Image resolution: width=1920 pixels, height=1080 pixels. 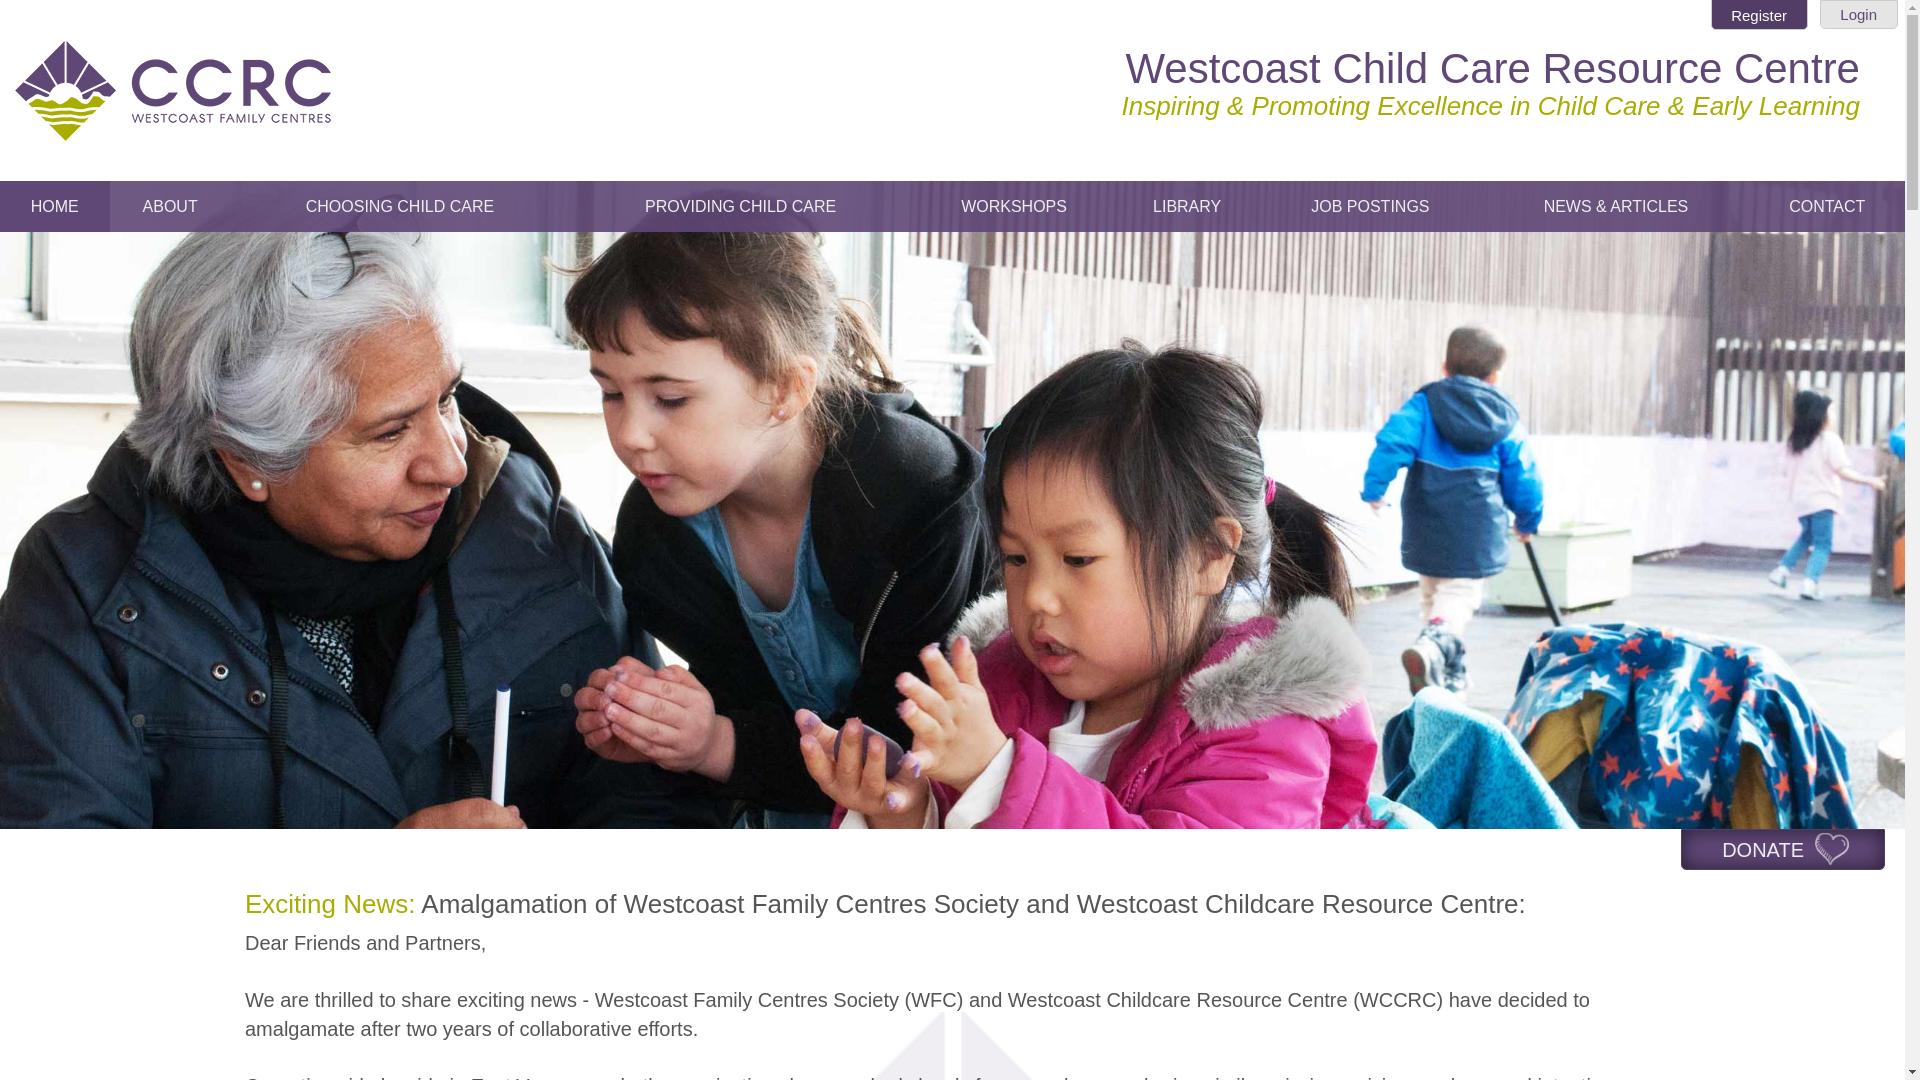 What do you see at coordinates (740, 206) in the screenshot?
I see `PROVIDING CHILD CARE` at bounding box center [740, 206].